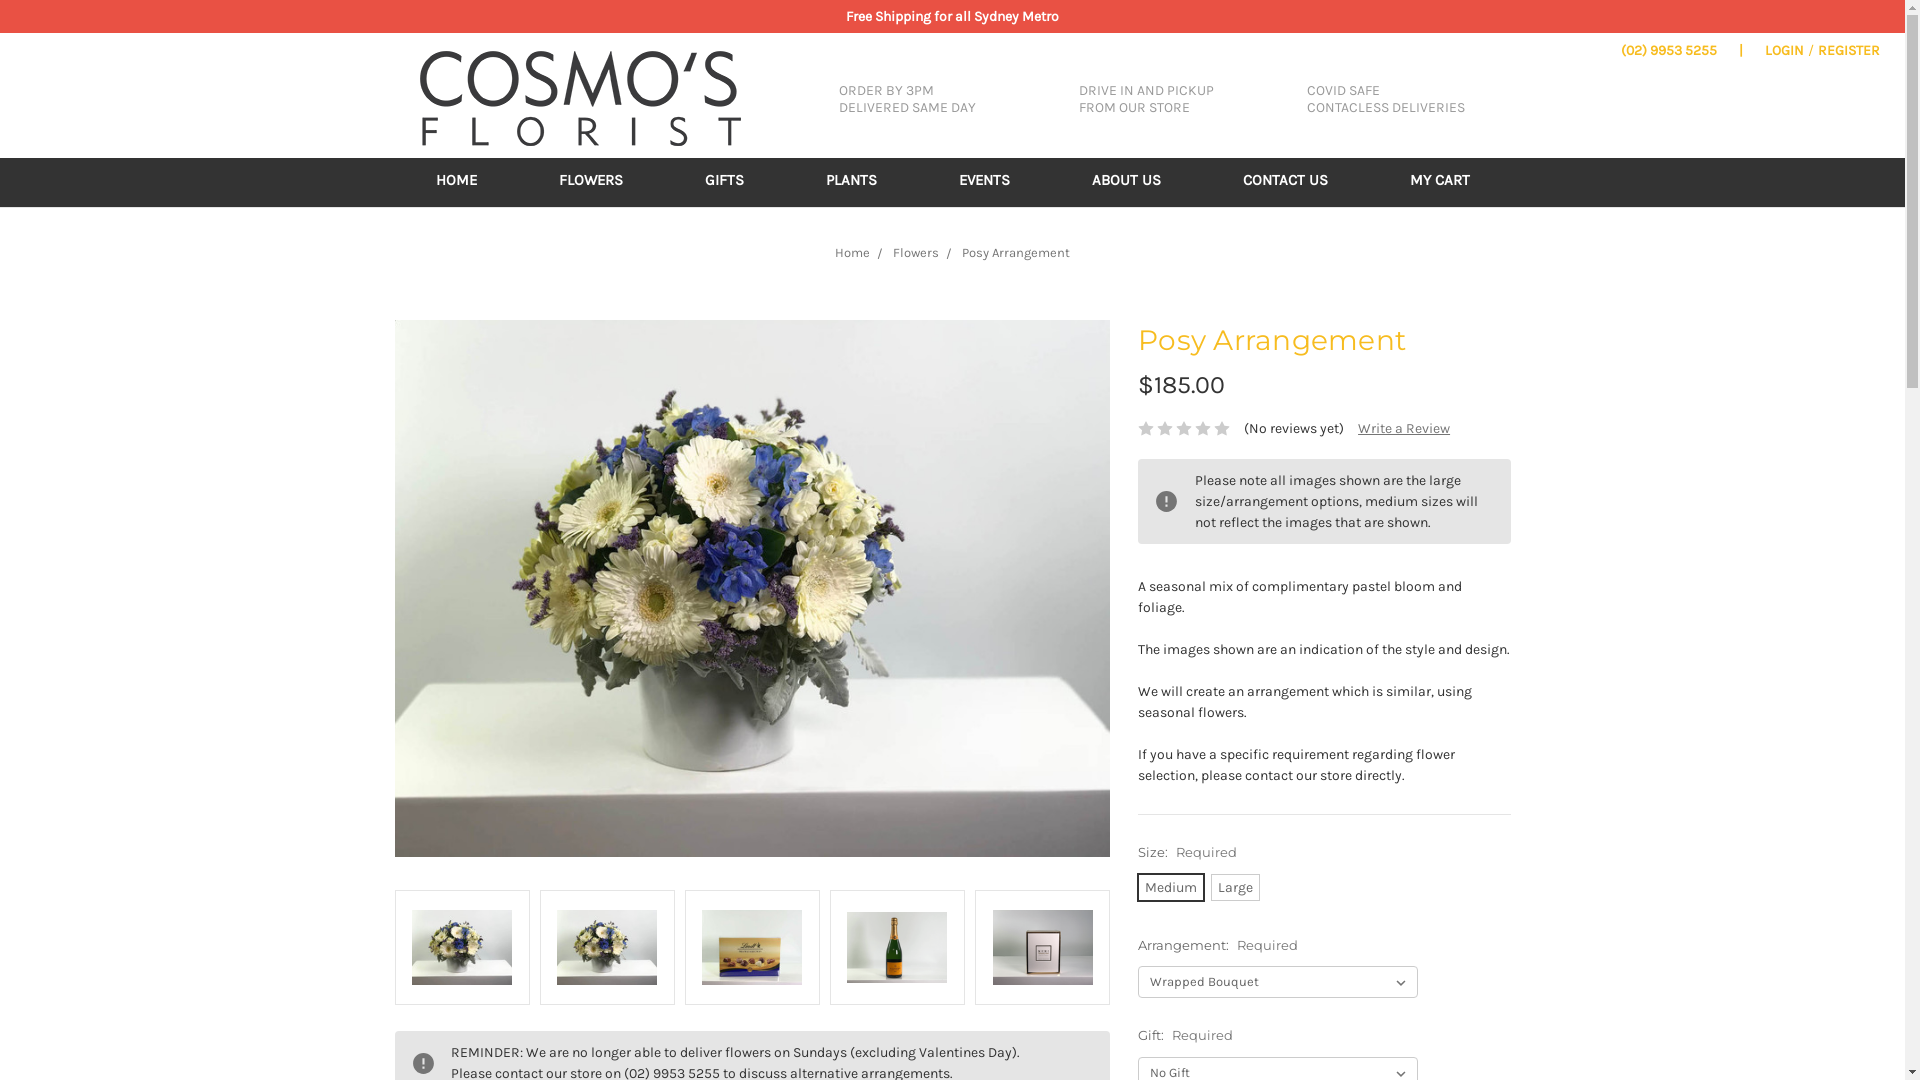  Describe the element at coordinates (1440, 182) in the screenshot. I see `MY CART` at that location.